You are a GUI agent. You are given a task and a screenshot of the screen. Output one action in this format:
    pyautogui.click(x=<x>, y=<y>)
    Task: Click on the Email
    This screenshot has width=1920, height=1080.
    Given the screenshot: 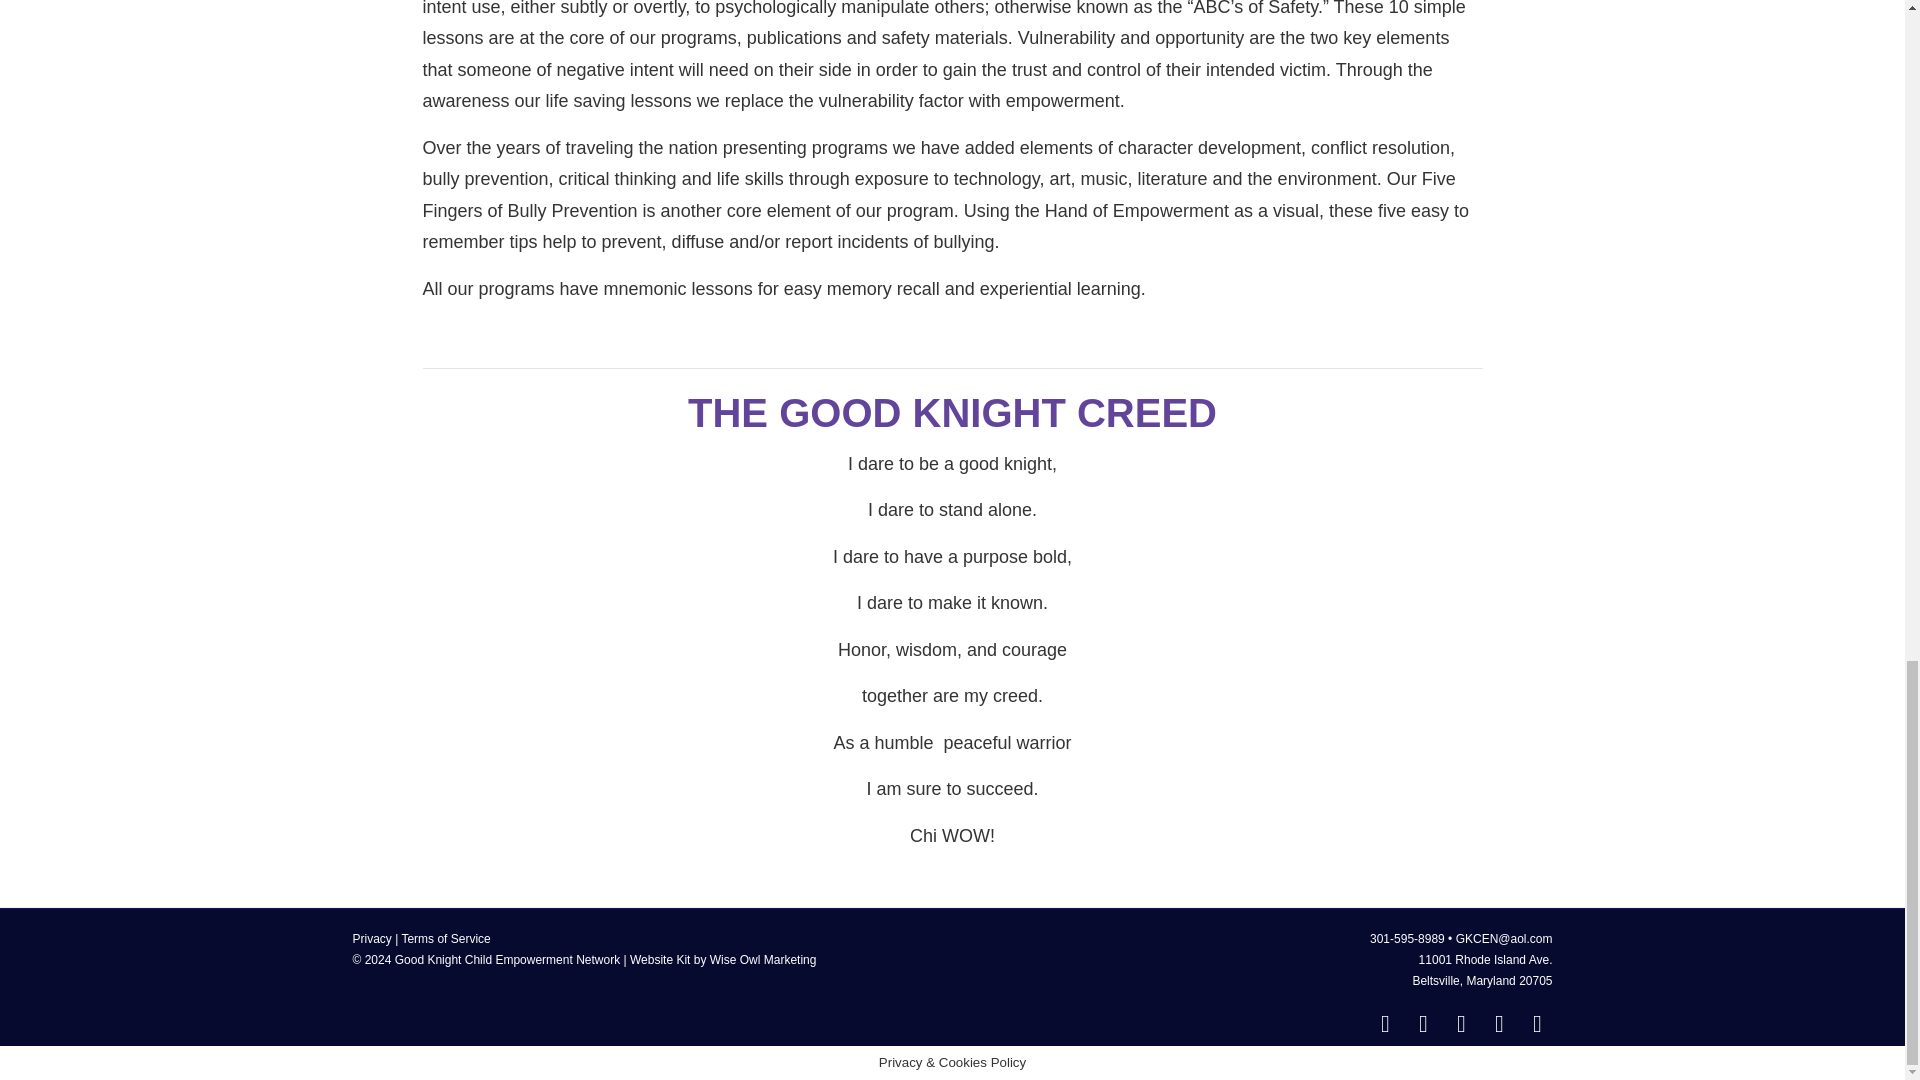 What is the action you would take?
    pyautogui.click(x=1536, y=1023)
    